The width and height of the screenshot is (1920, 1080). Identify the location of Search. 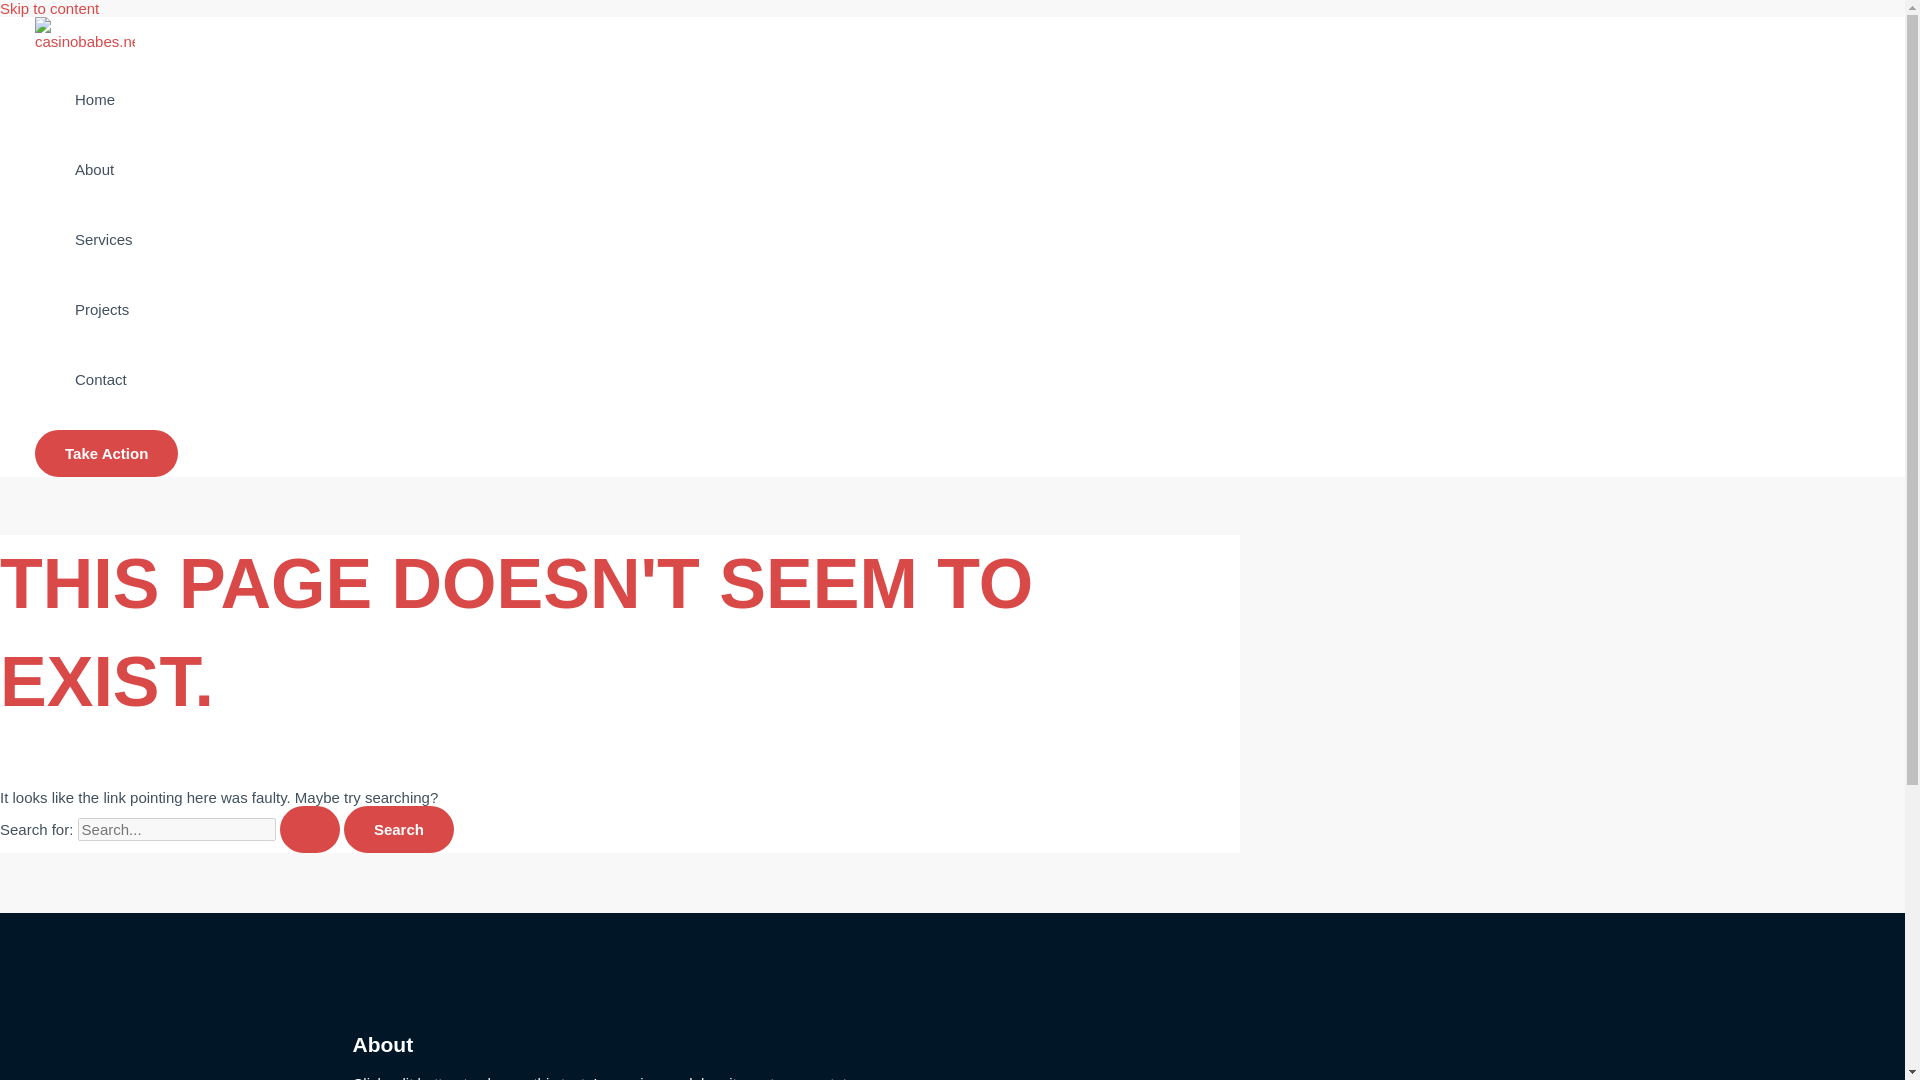
(398, 829).